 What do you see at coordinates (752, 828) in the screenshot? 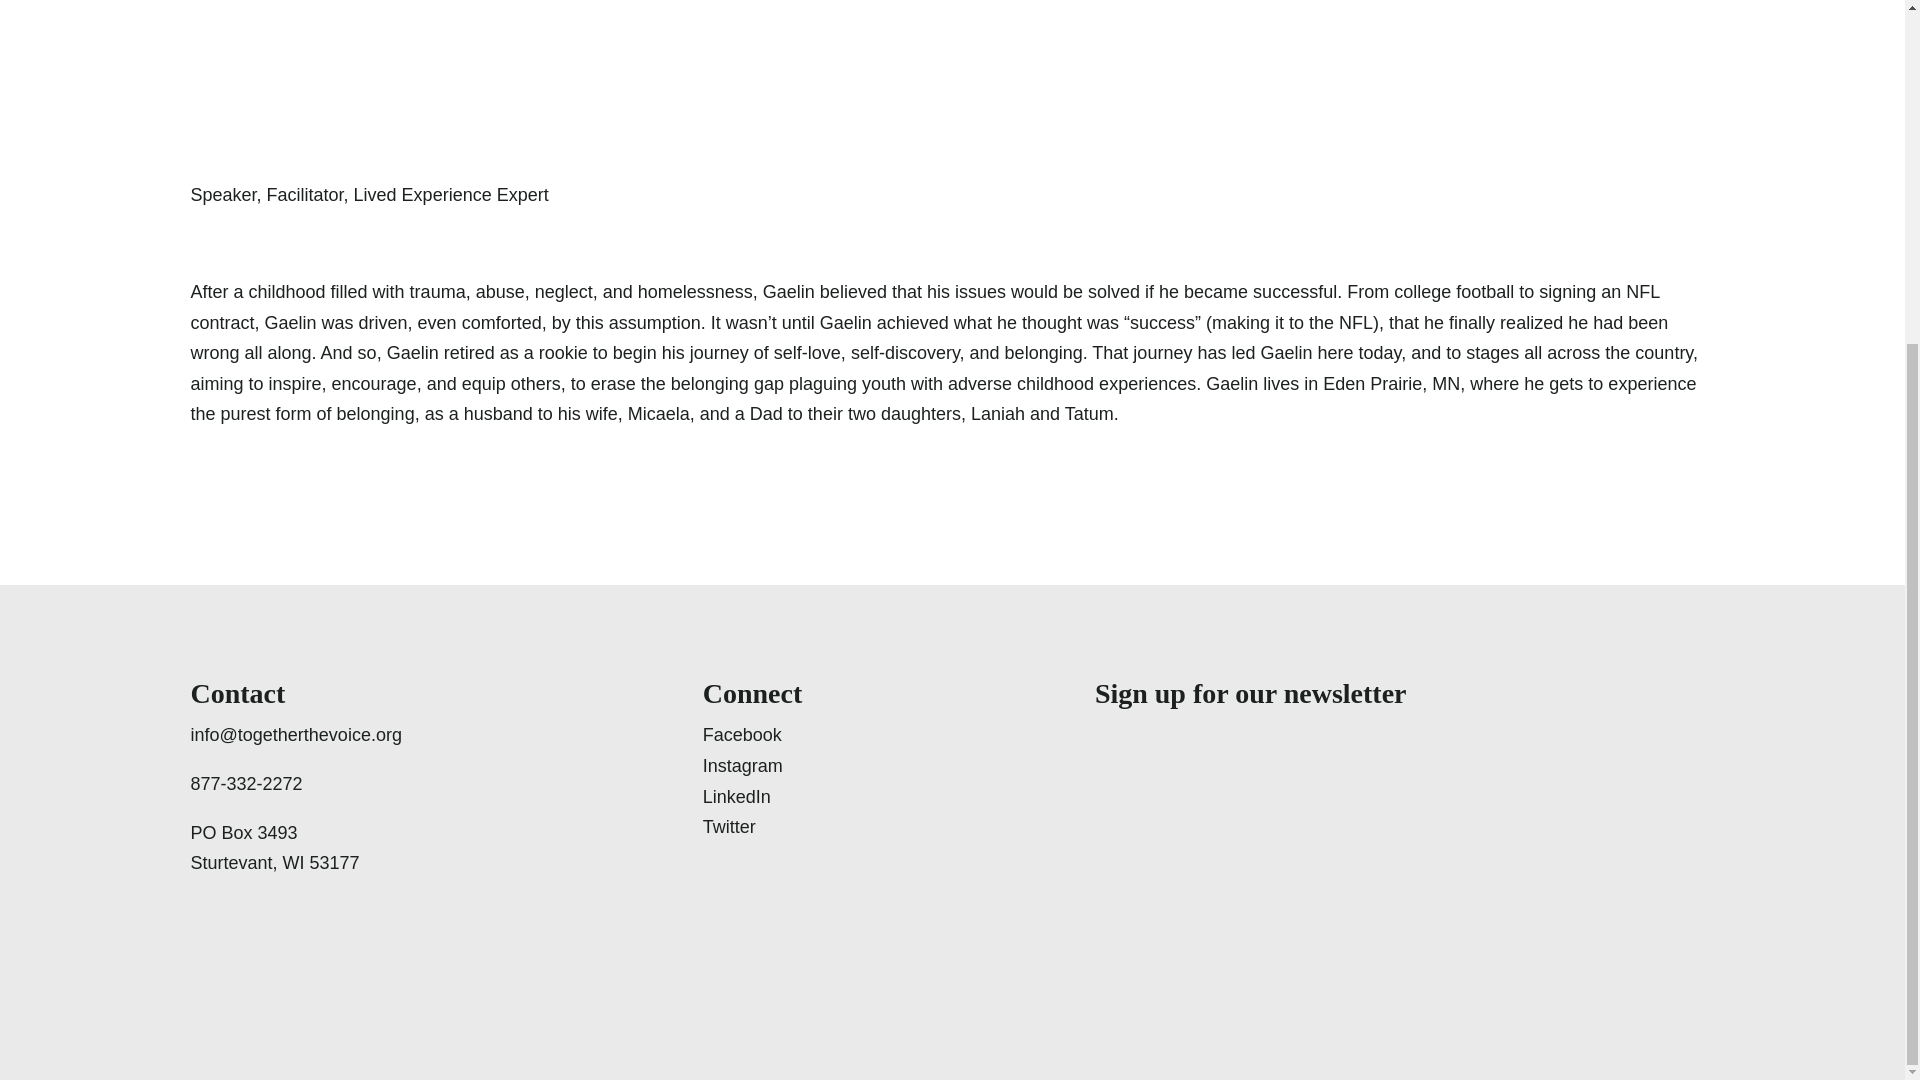
I see `Follow us` at bounding box center [752, 828].